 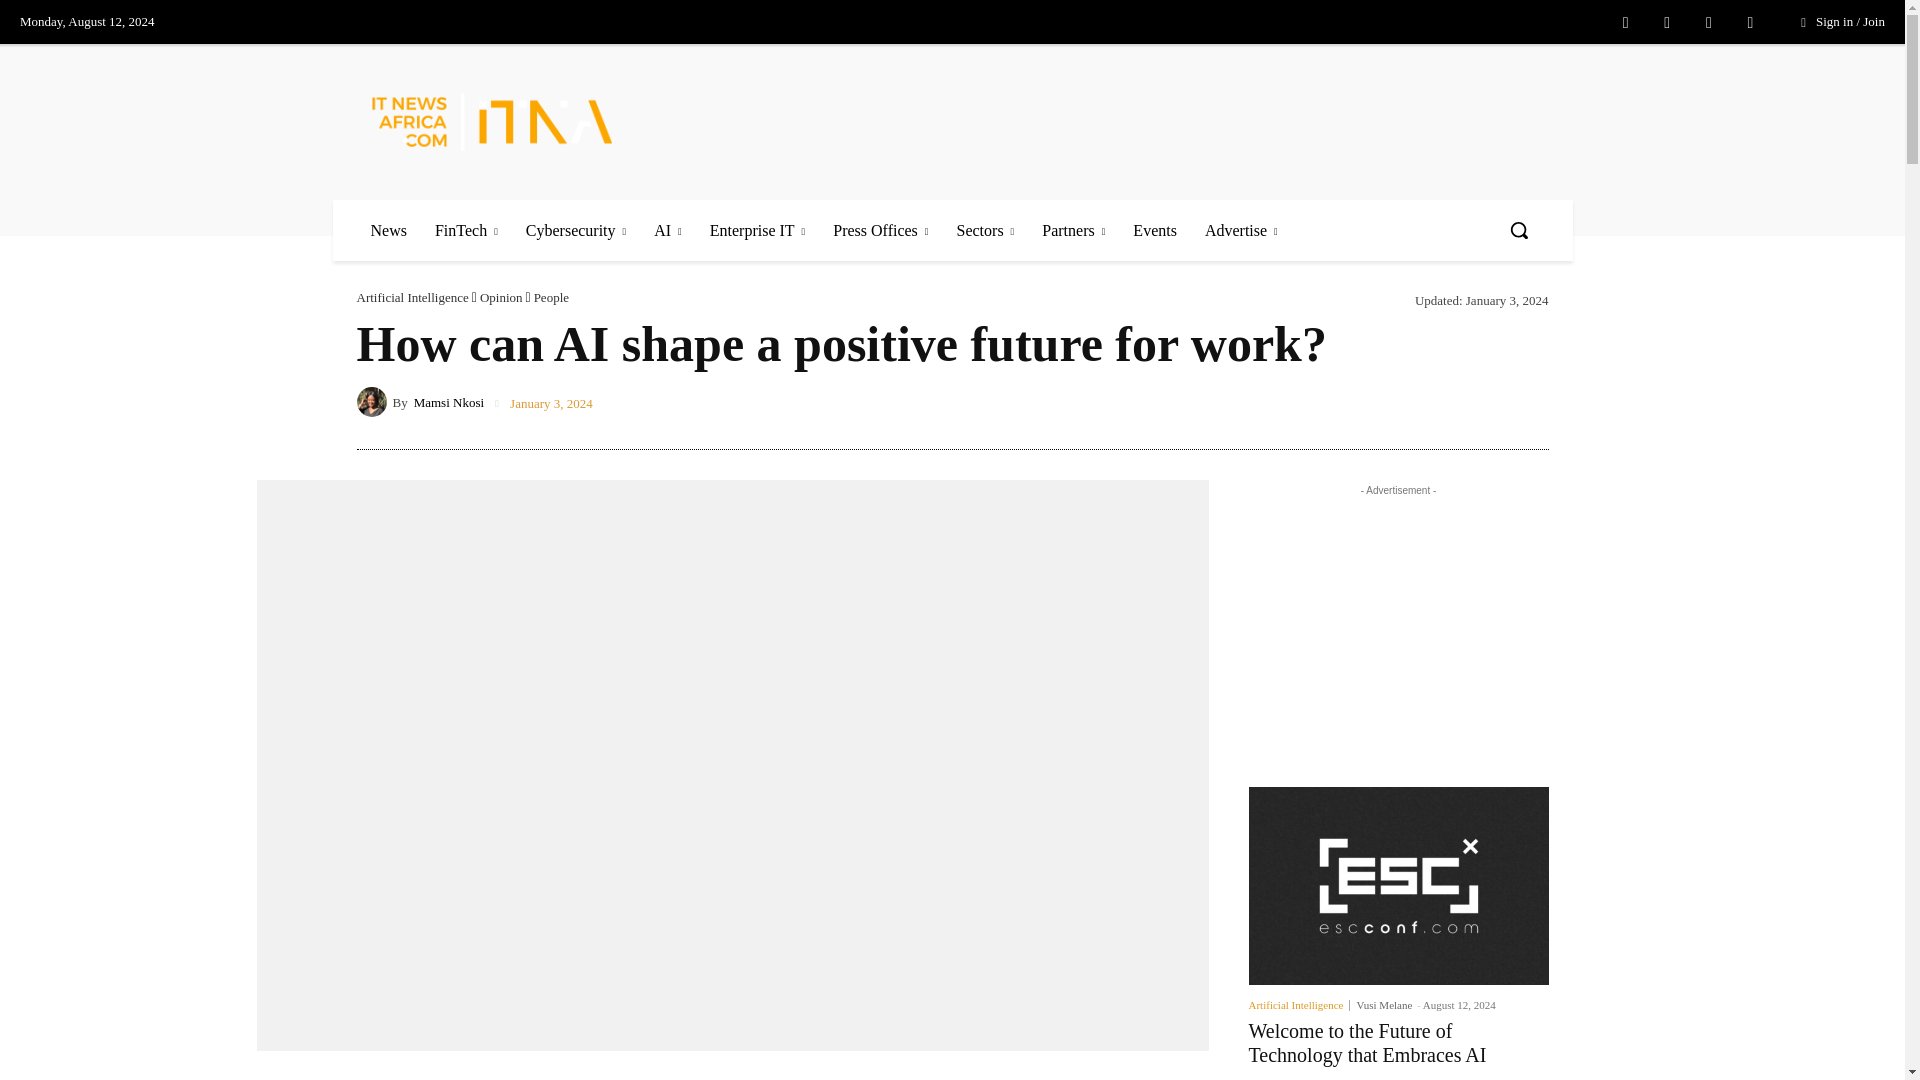 I want to click on IT News Africa, so click(x=492, y=121).